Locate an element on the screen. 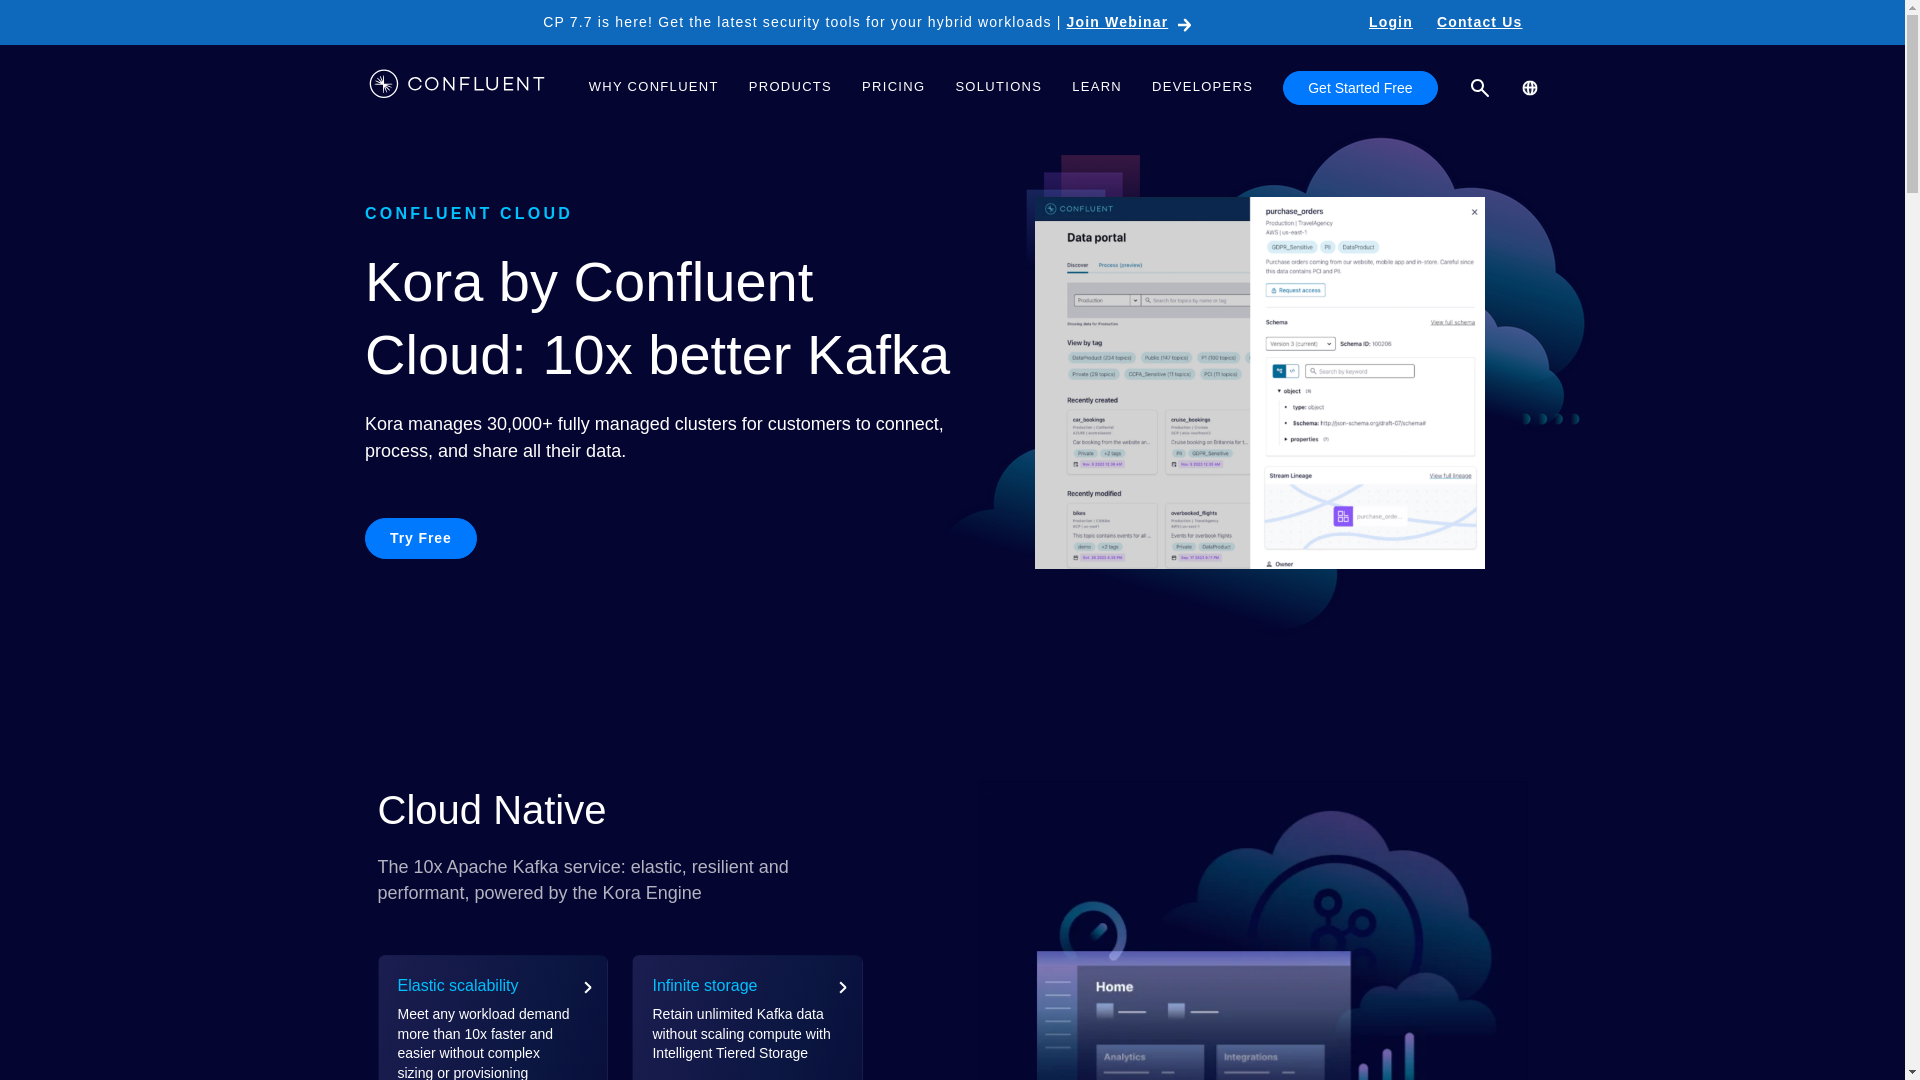  Login is located at coordinates (1390, 22).